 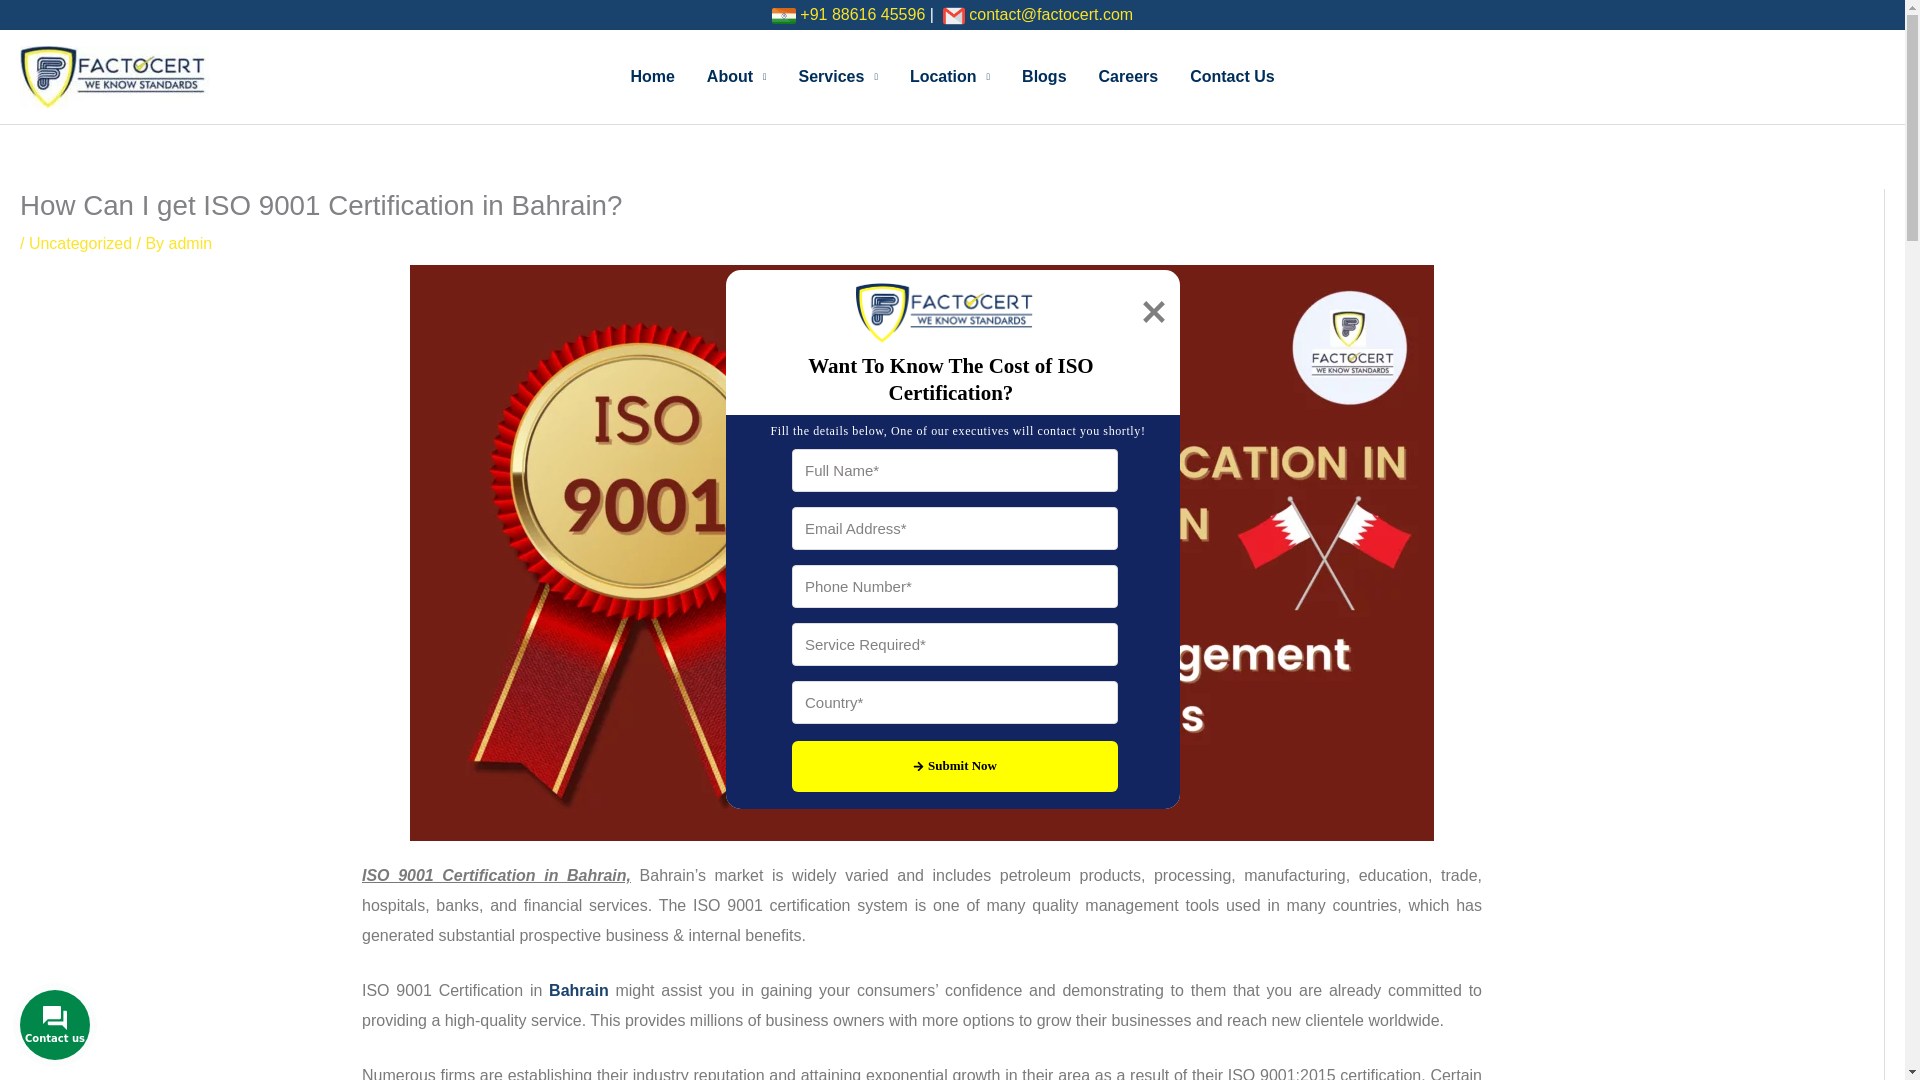 What do you see at coordinates (838, 76) in the screenshot?
I see `Services` at bounding box center [838, 76].